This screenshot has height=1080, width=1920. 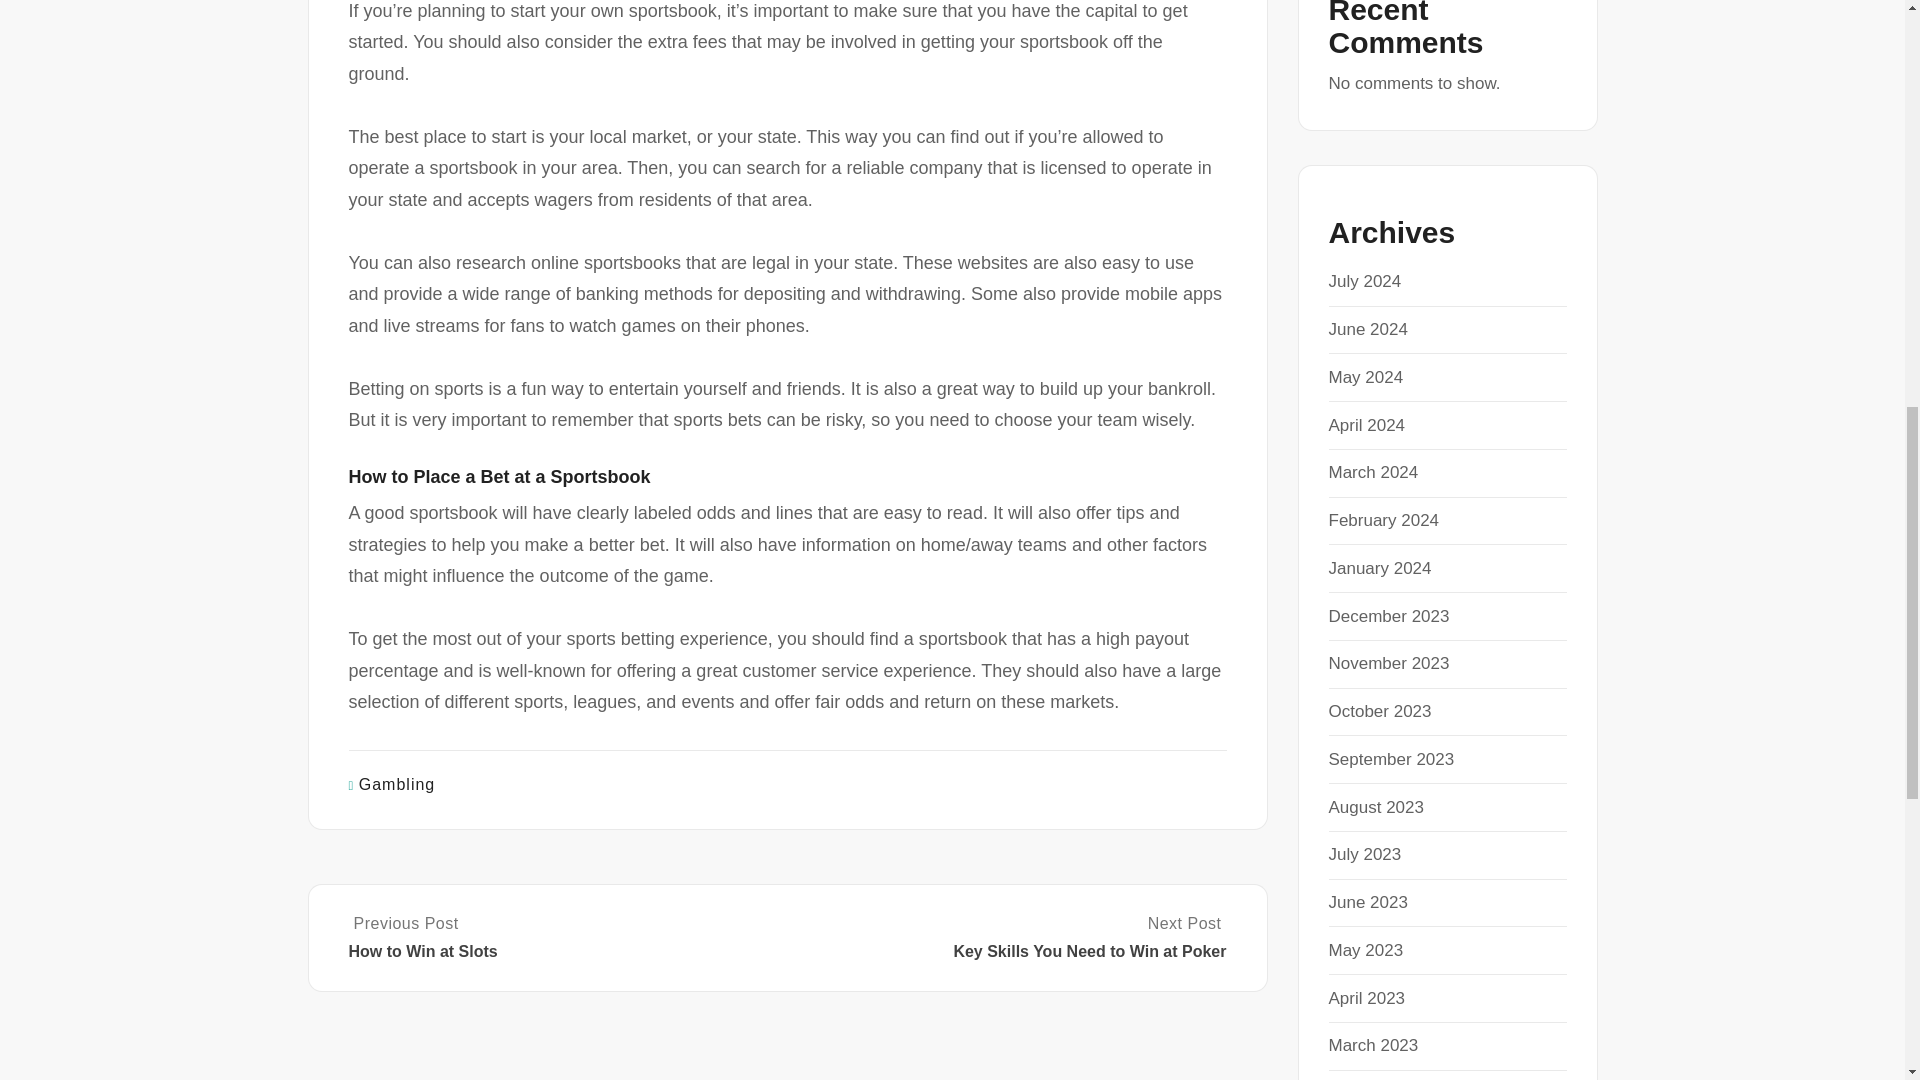 I want to click on May 2023, so click(x=1366, y=950).